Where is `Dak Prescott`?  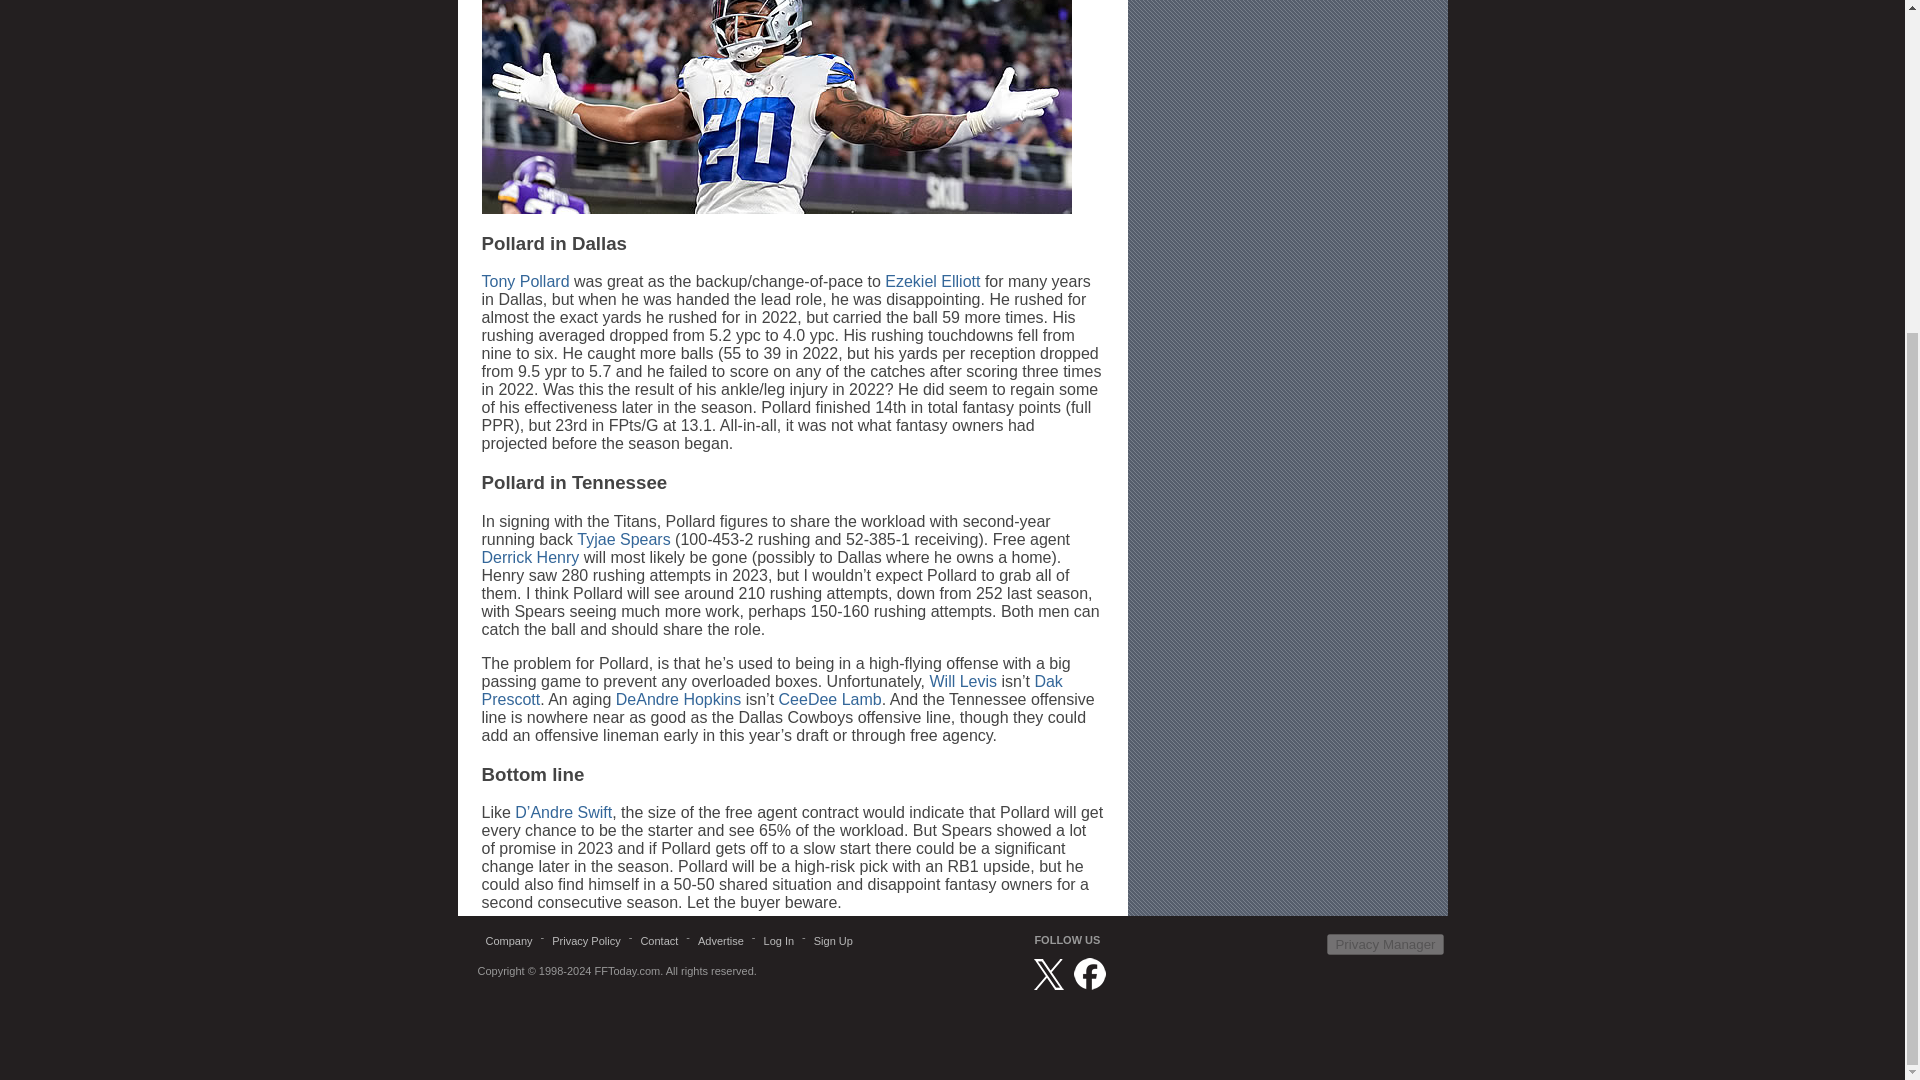
Dak Prescott is located at coordinates (772, 690).